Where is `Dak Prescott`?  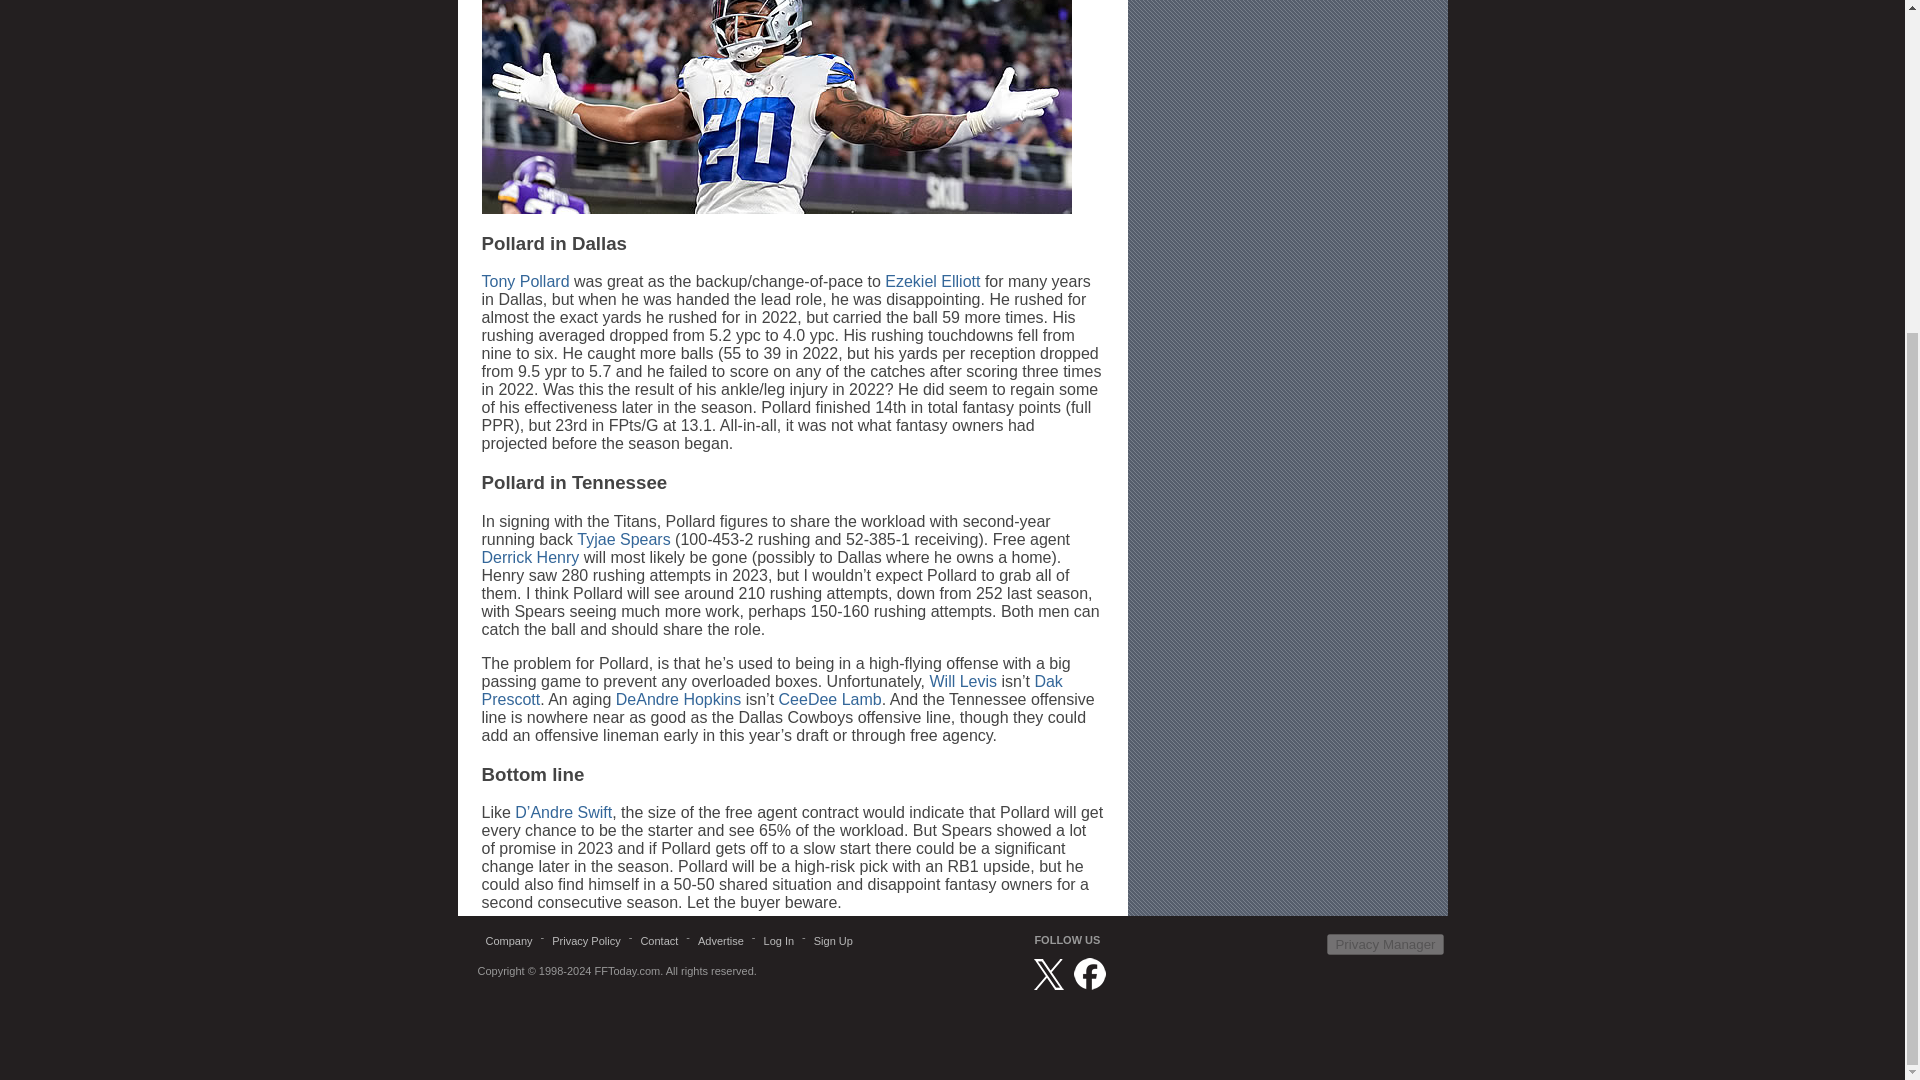
Dak Prescott is located at coordinates (772, 690).